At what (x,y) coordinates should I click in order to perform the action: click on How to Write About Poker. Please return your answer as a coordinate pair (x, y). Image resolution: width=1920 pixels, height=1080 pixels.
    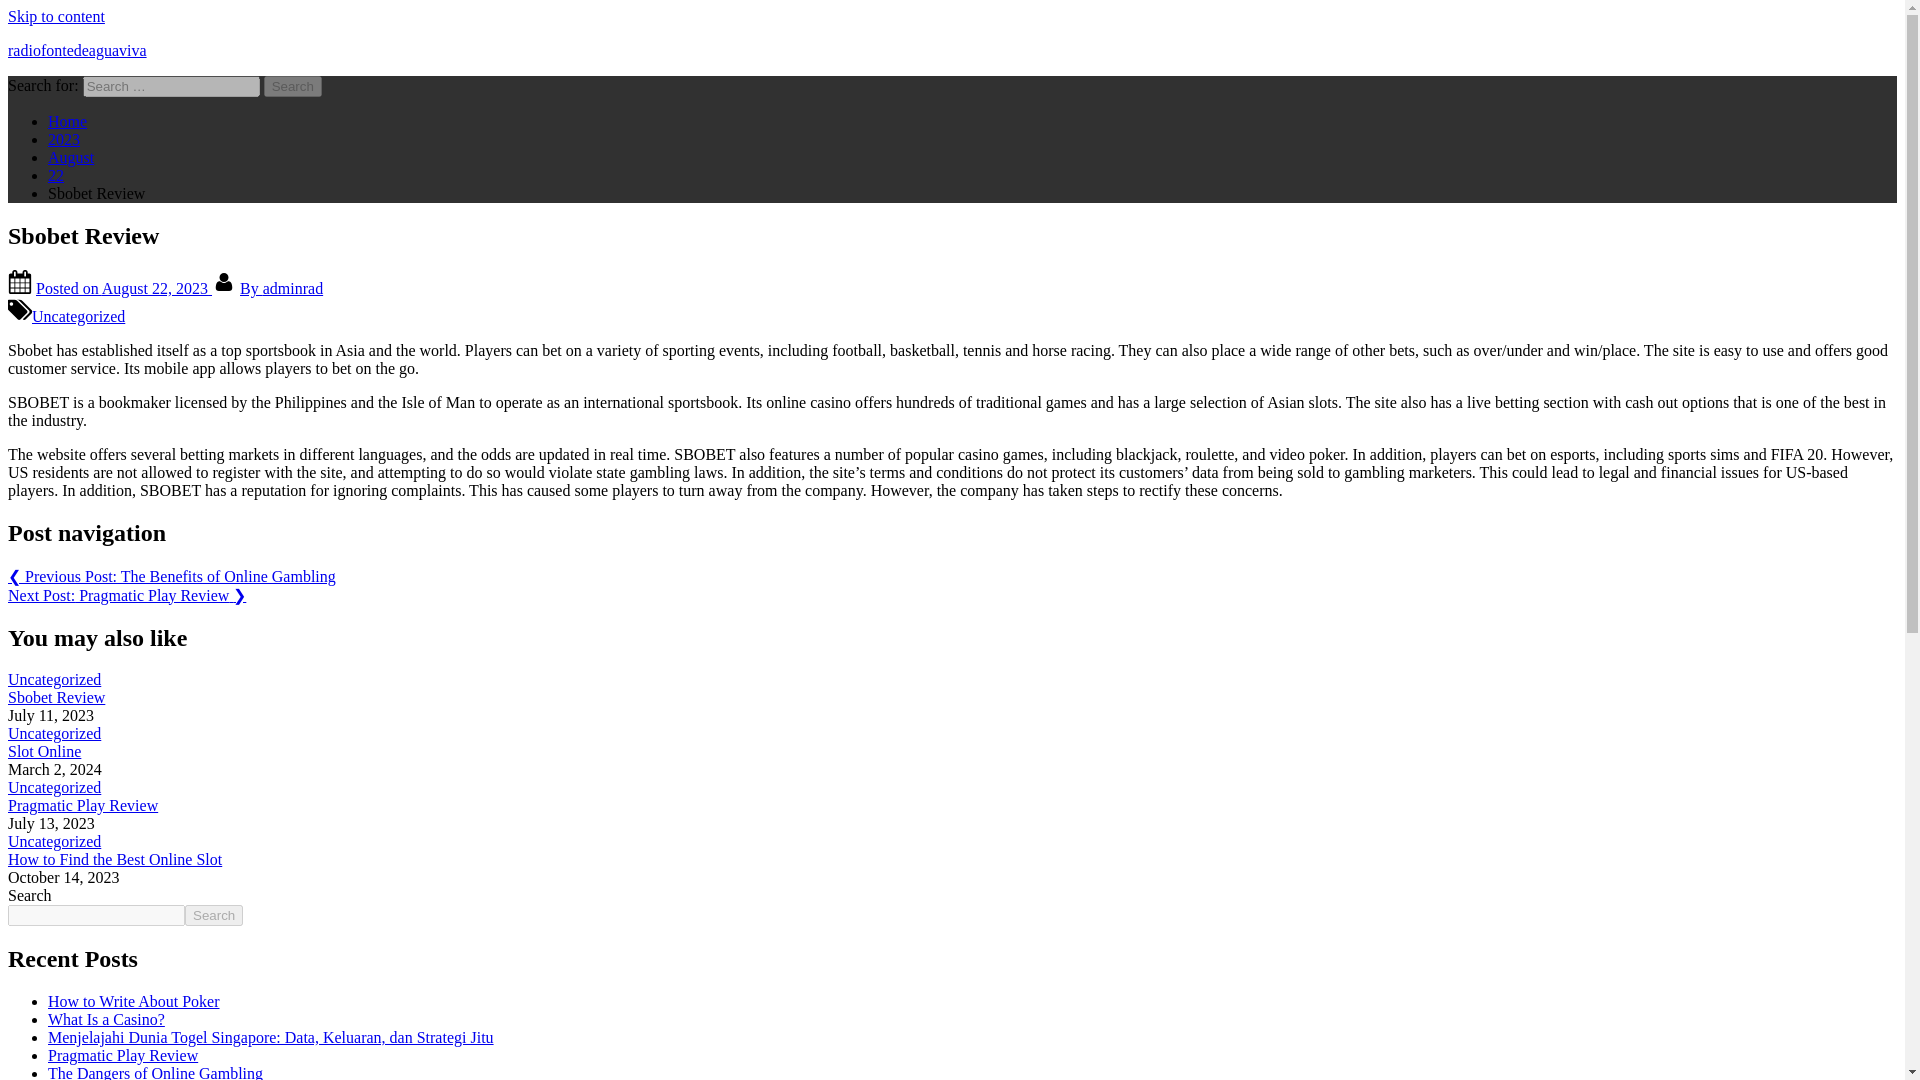
    Looking at the image, I should click on (134, 1000).